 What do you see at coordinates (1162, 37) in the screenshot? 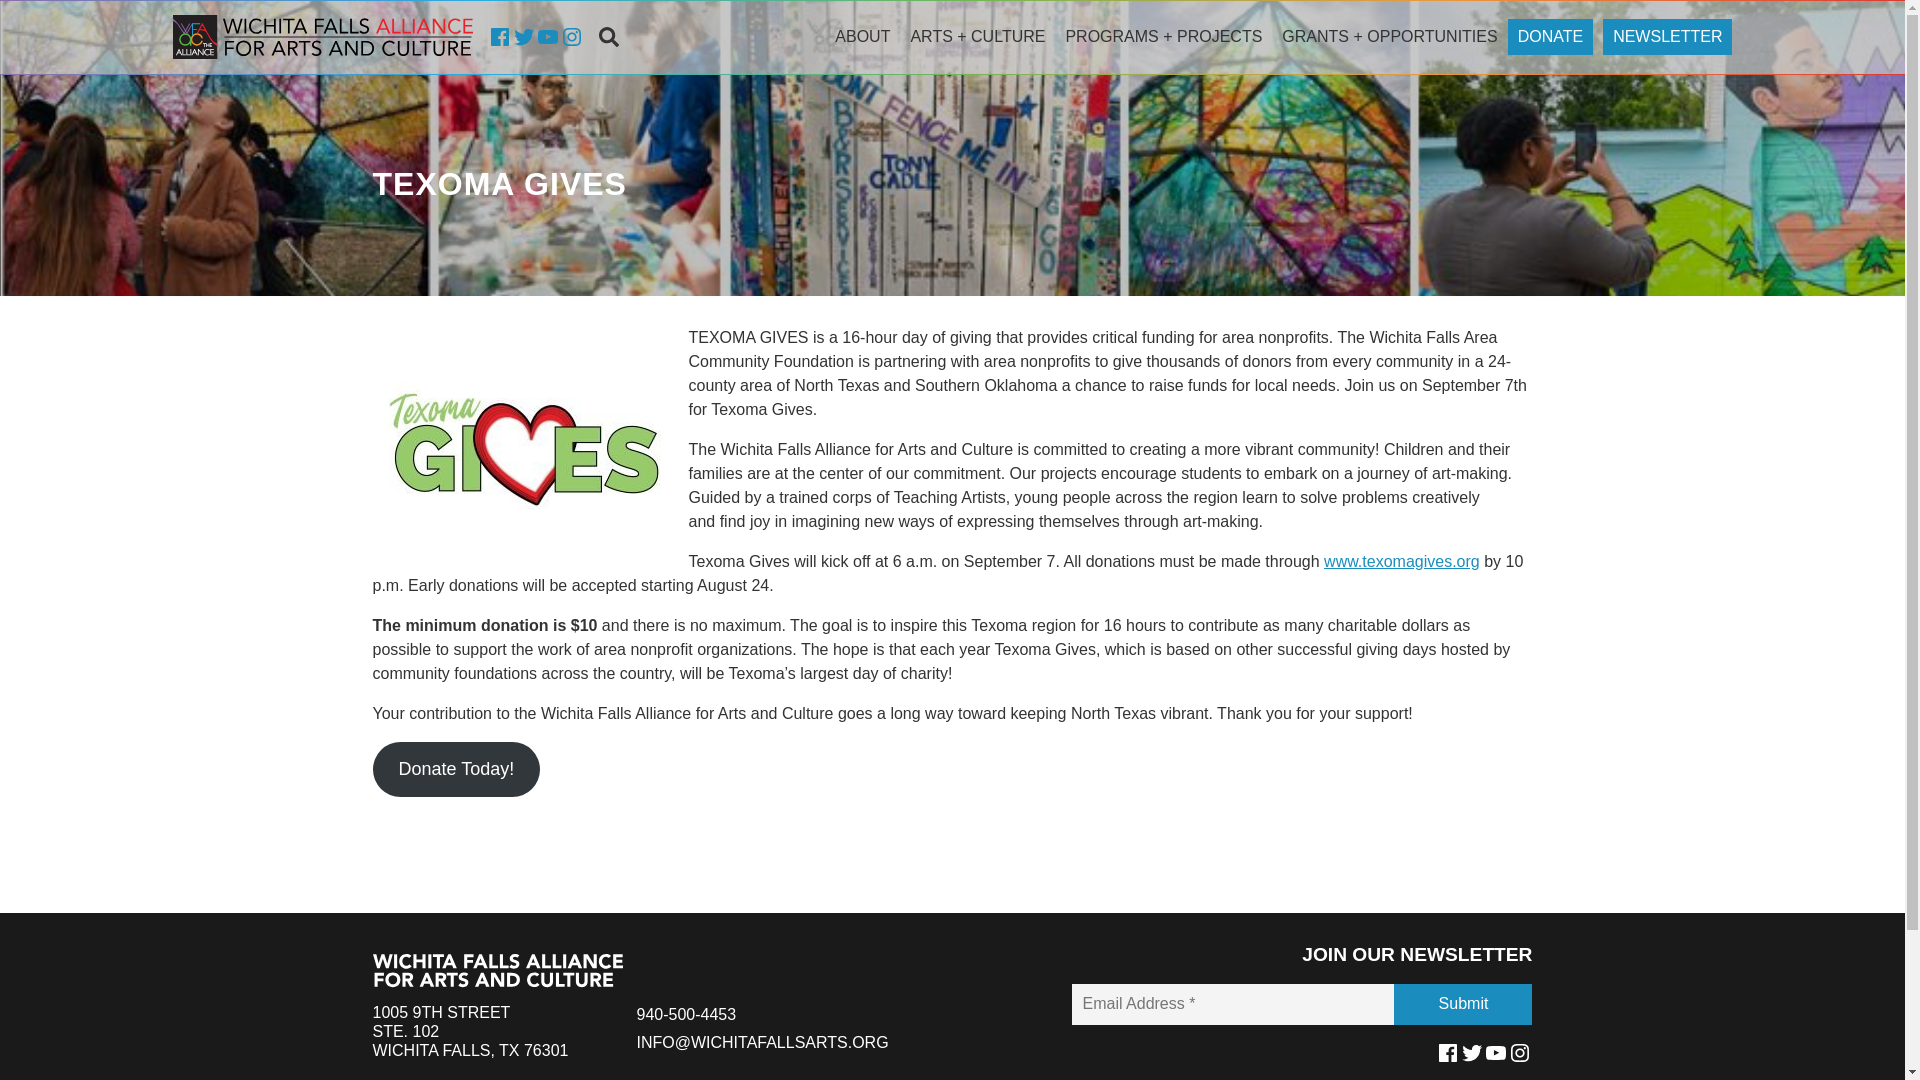
I see `Programs` at bounding box center [1162, 37].